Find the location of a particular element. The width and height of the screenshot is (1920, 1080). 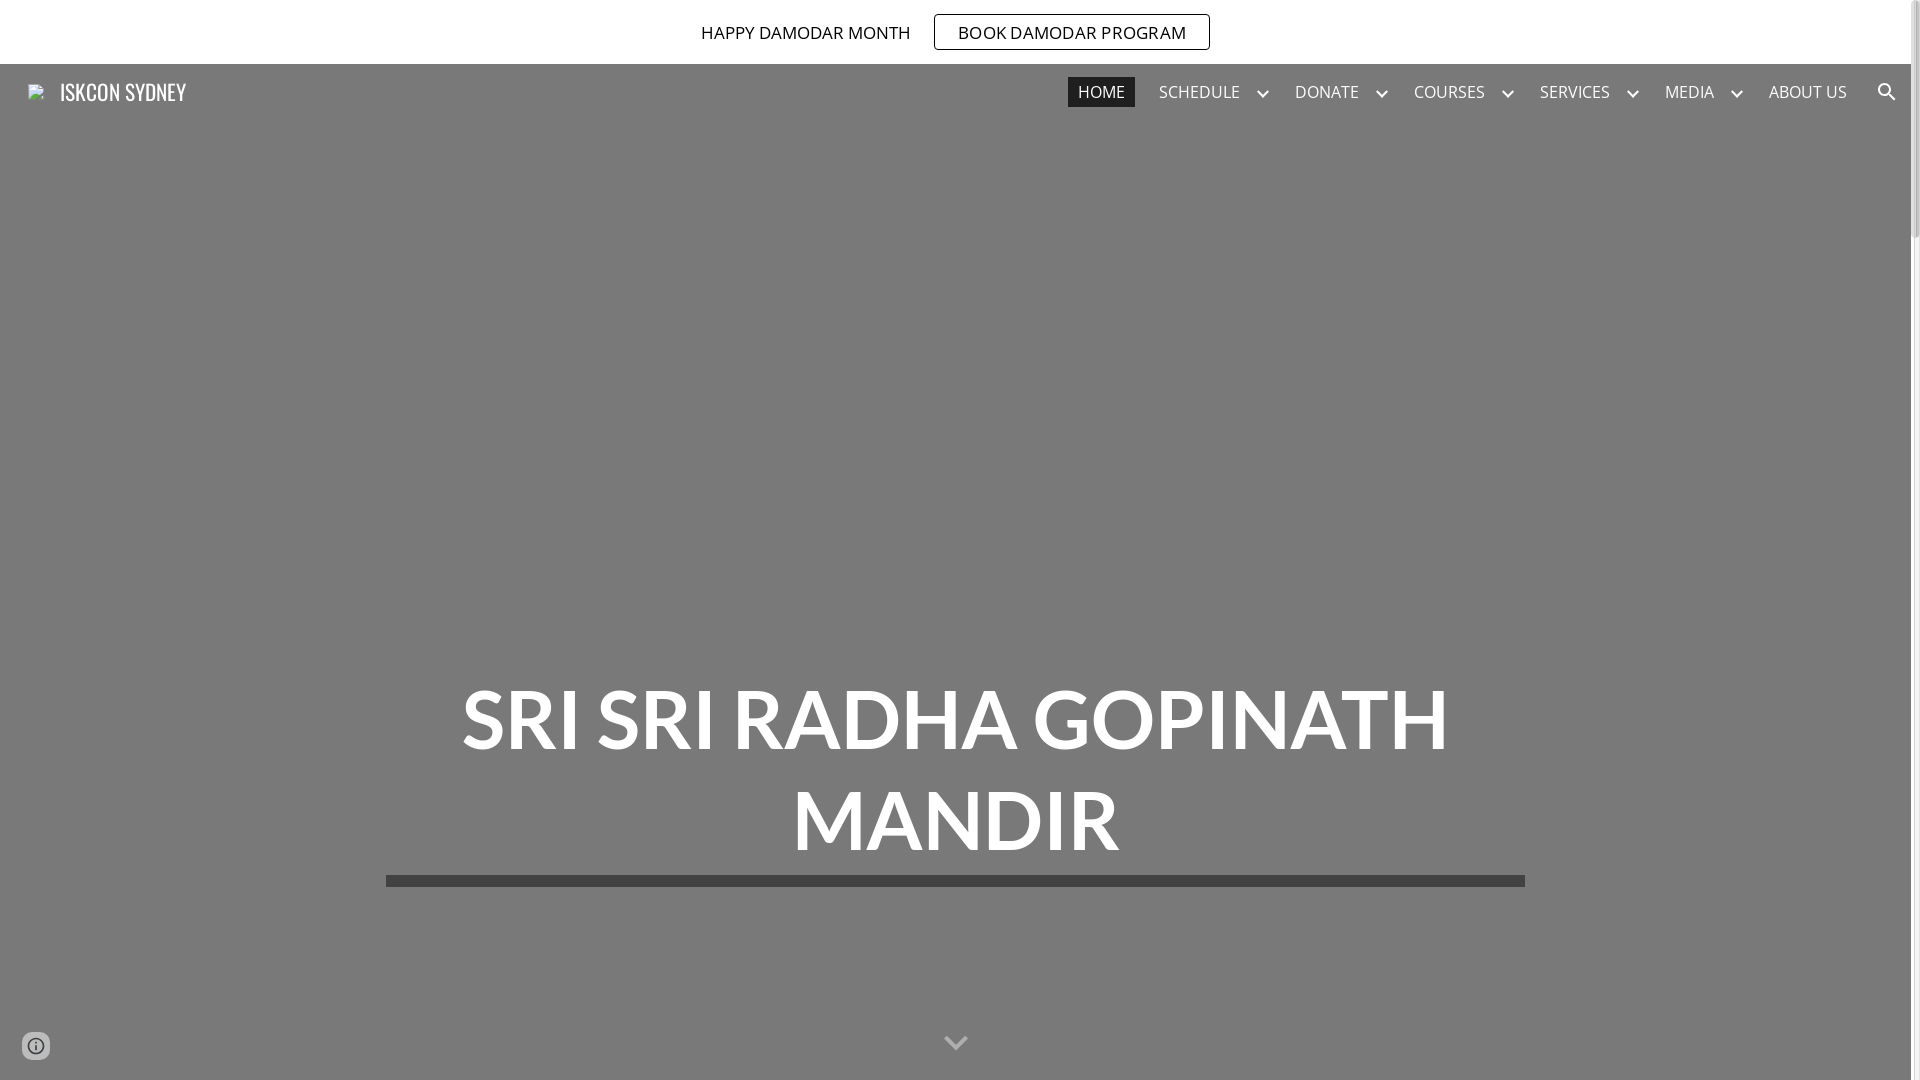

BOOK DAMODAR PROGRAM is located at coordinates (1072, 32).